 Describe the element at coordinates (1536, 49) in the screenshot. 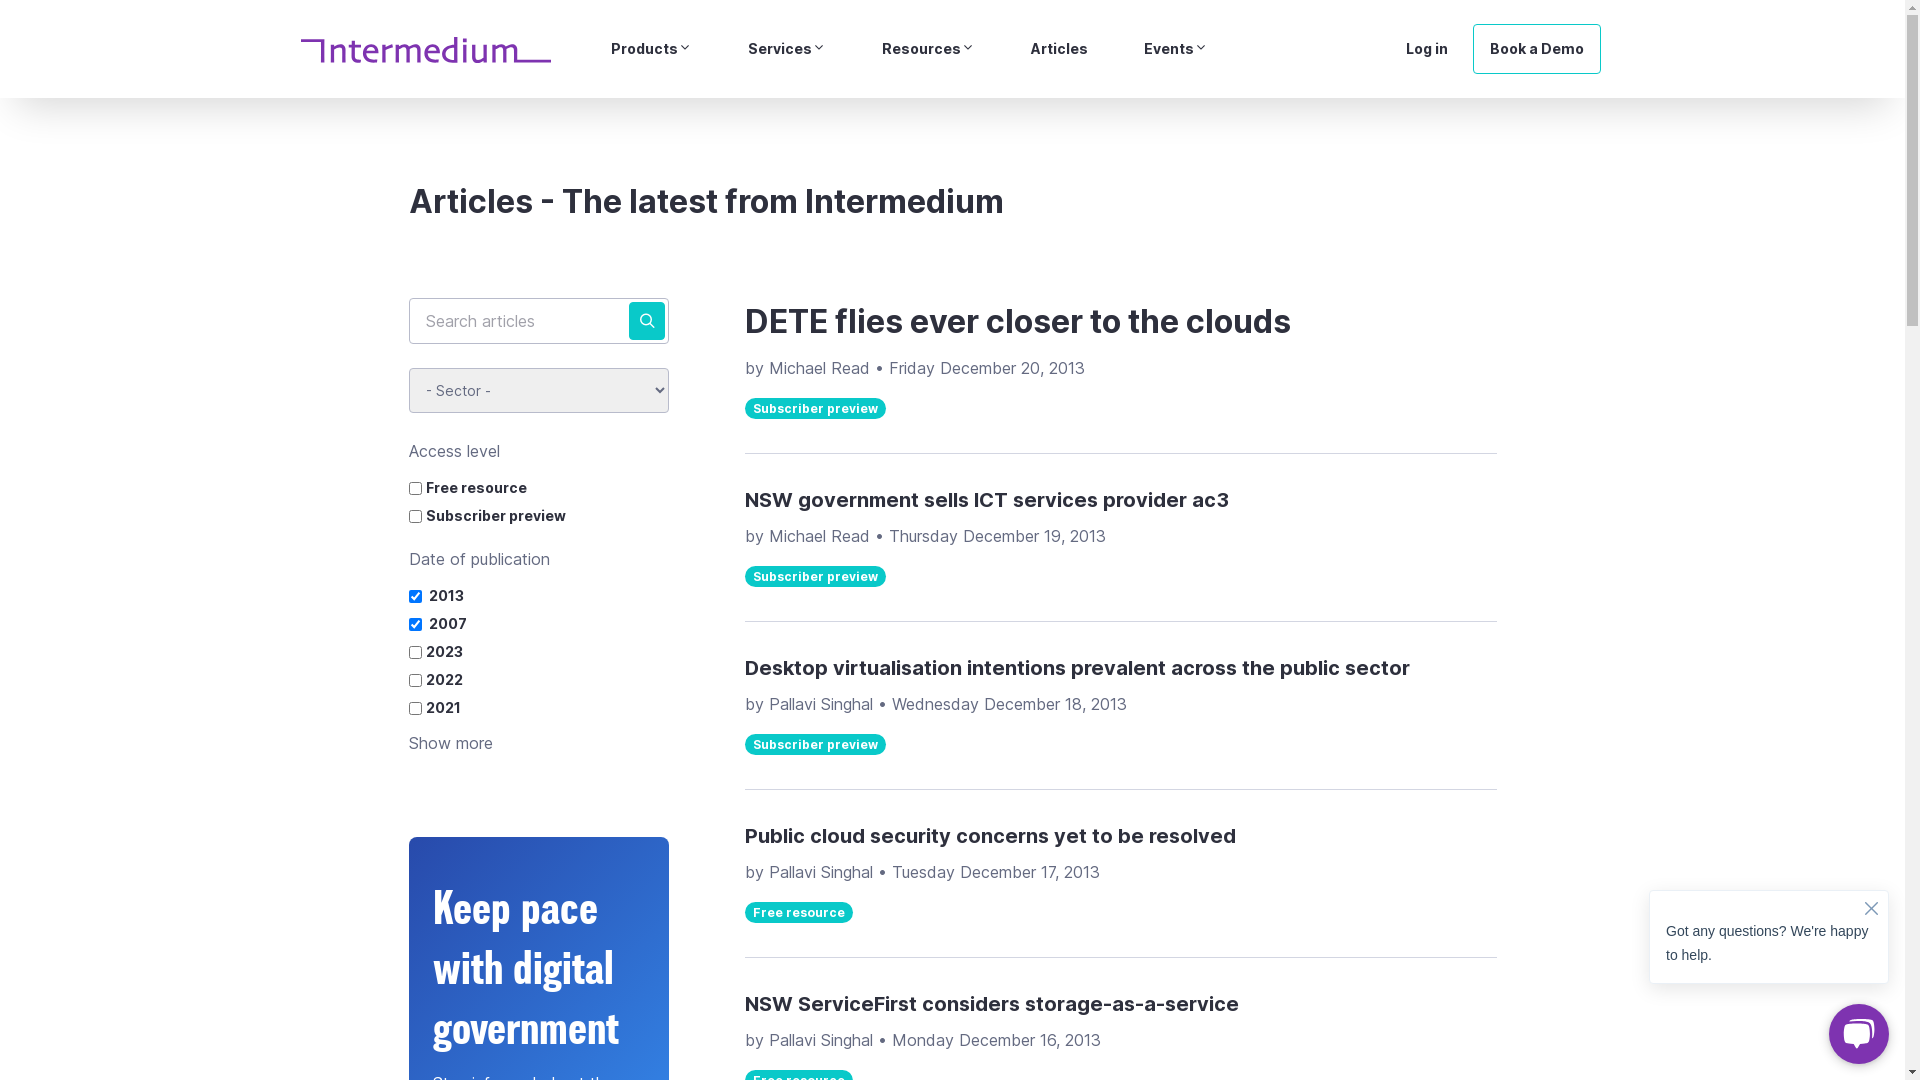

I see `Book a Demo` at that location.